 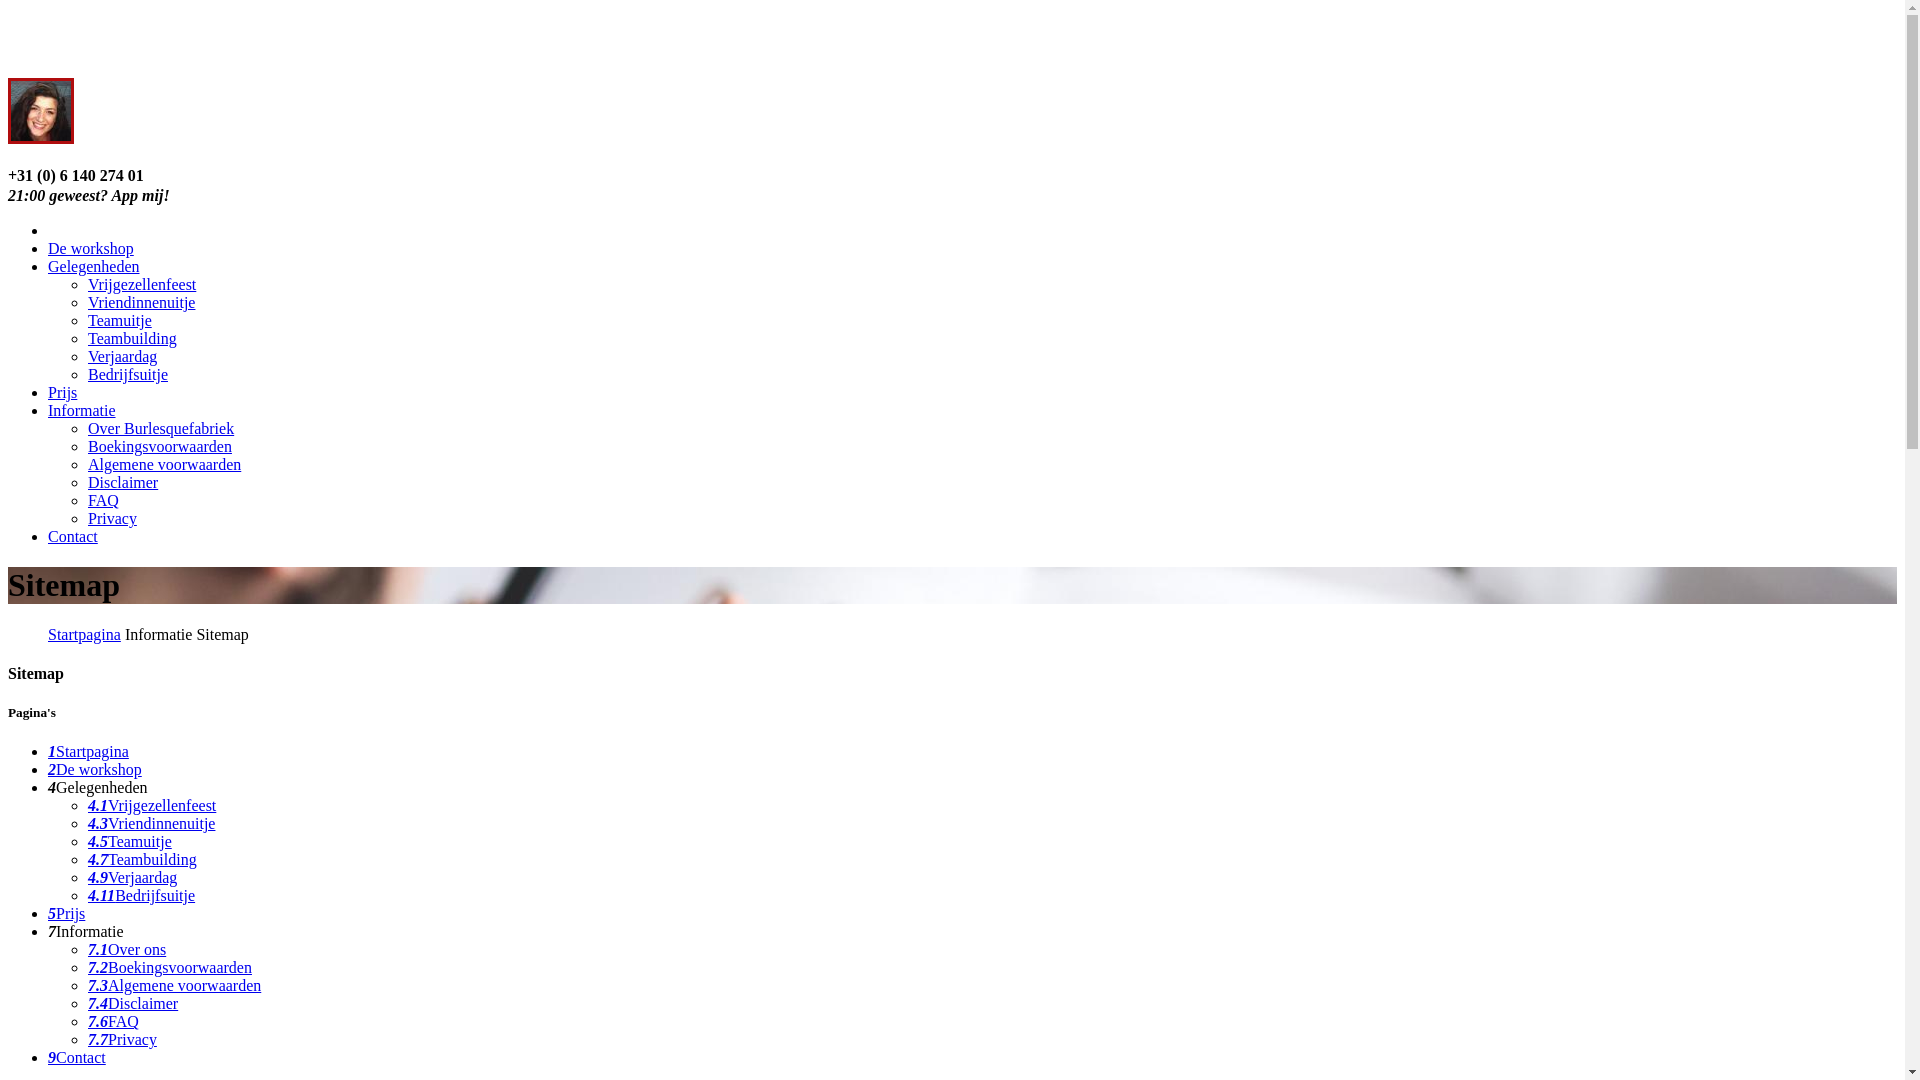 What do you see at coordinates (98, 788) in the screenshot?
I see `4Gelegenheden` at bounding box center [98, 788].